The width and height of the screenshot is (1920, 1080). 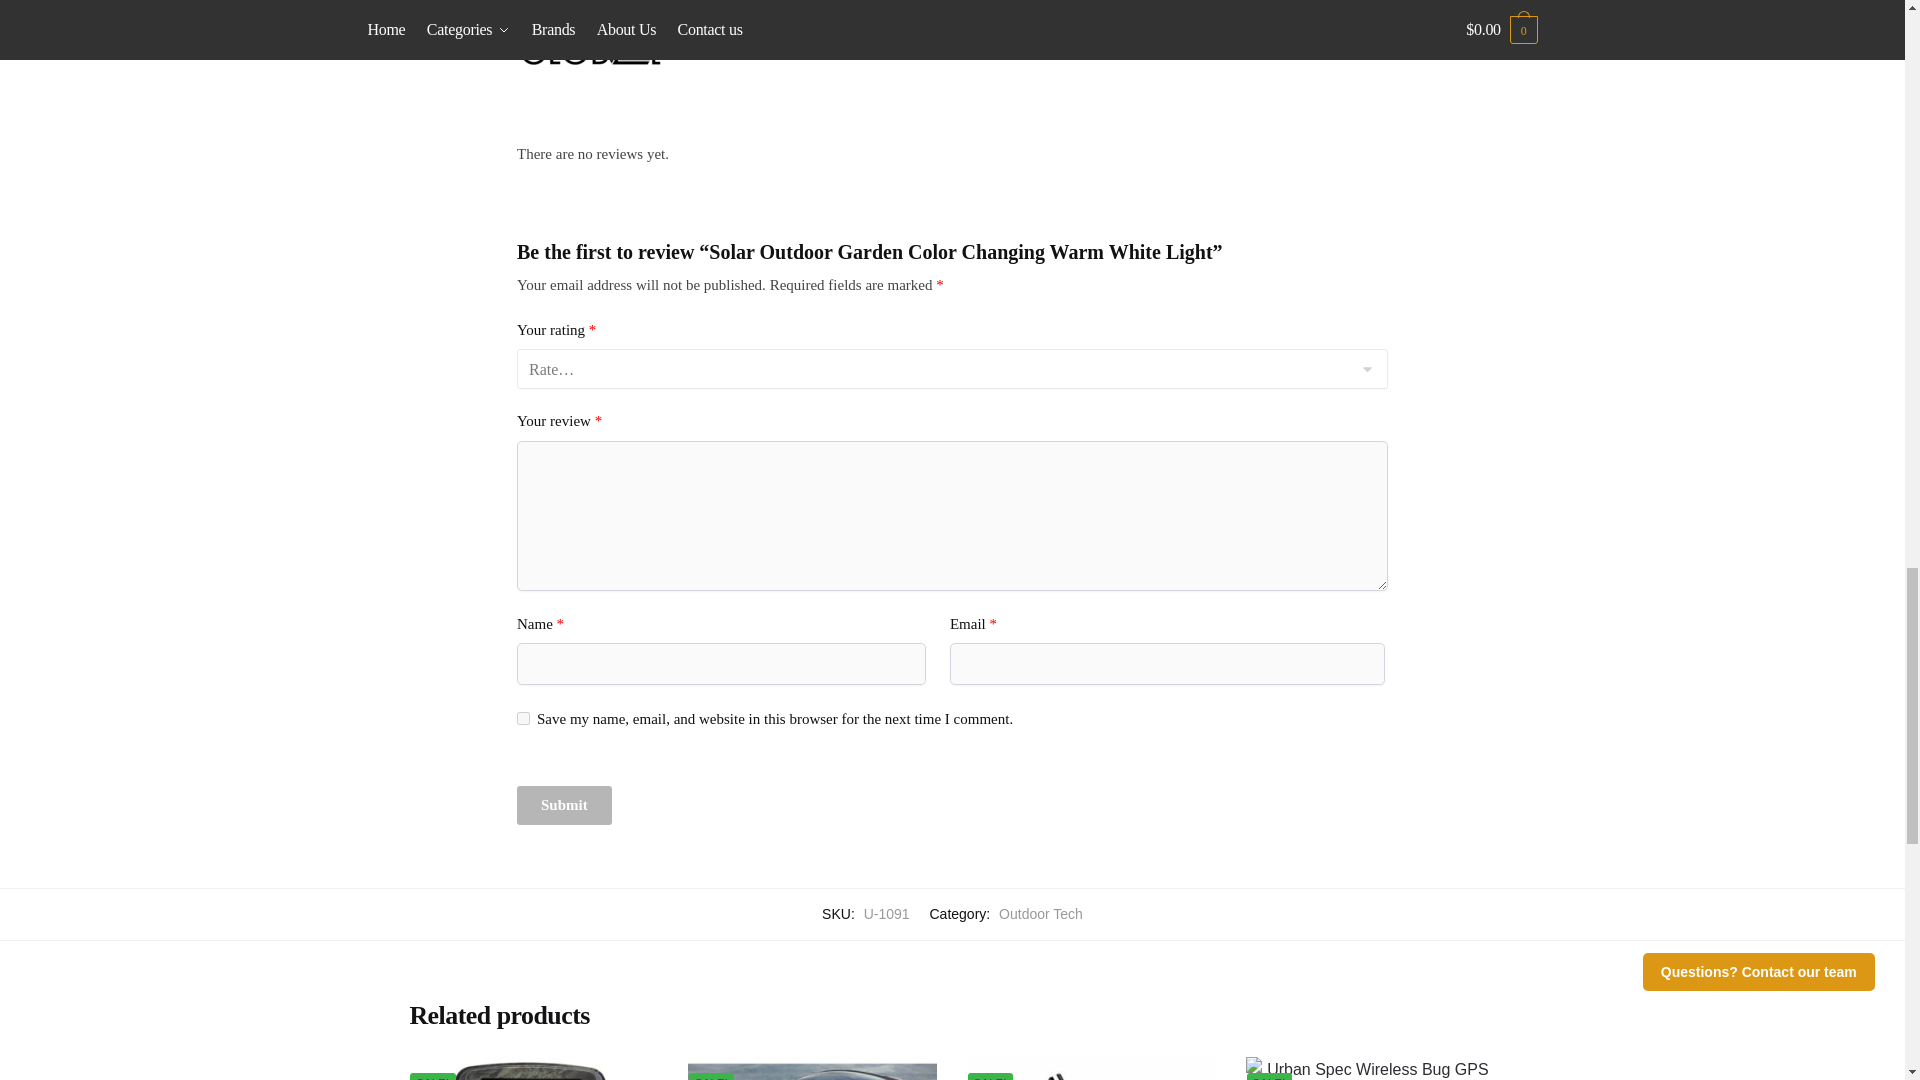 I want to click on Urban Global, so click(x=952, y=56).